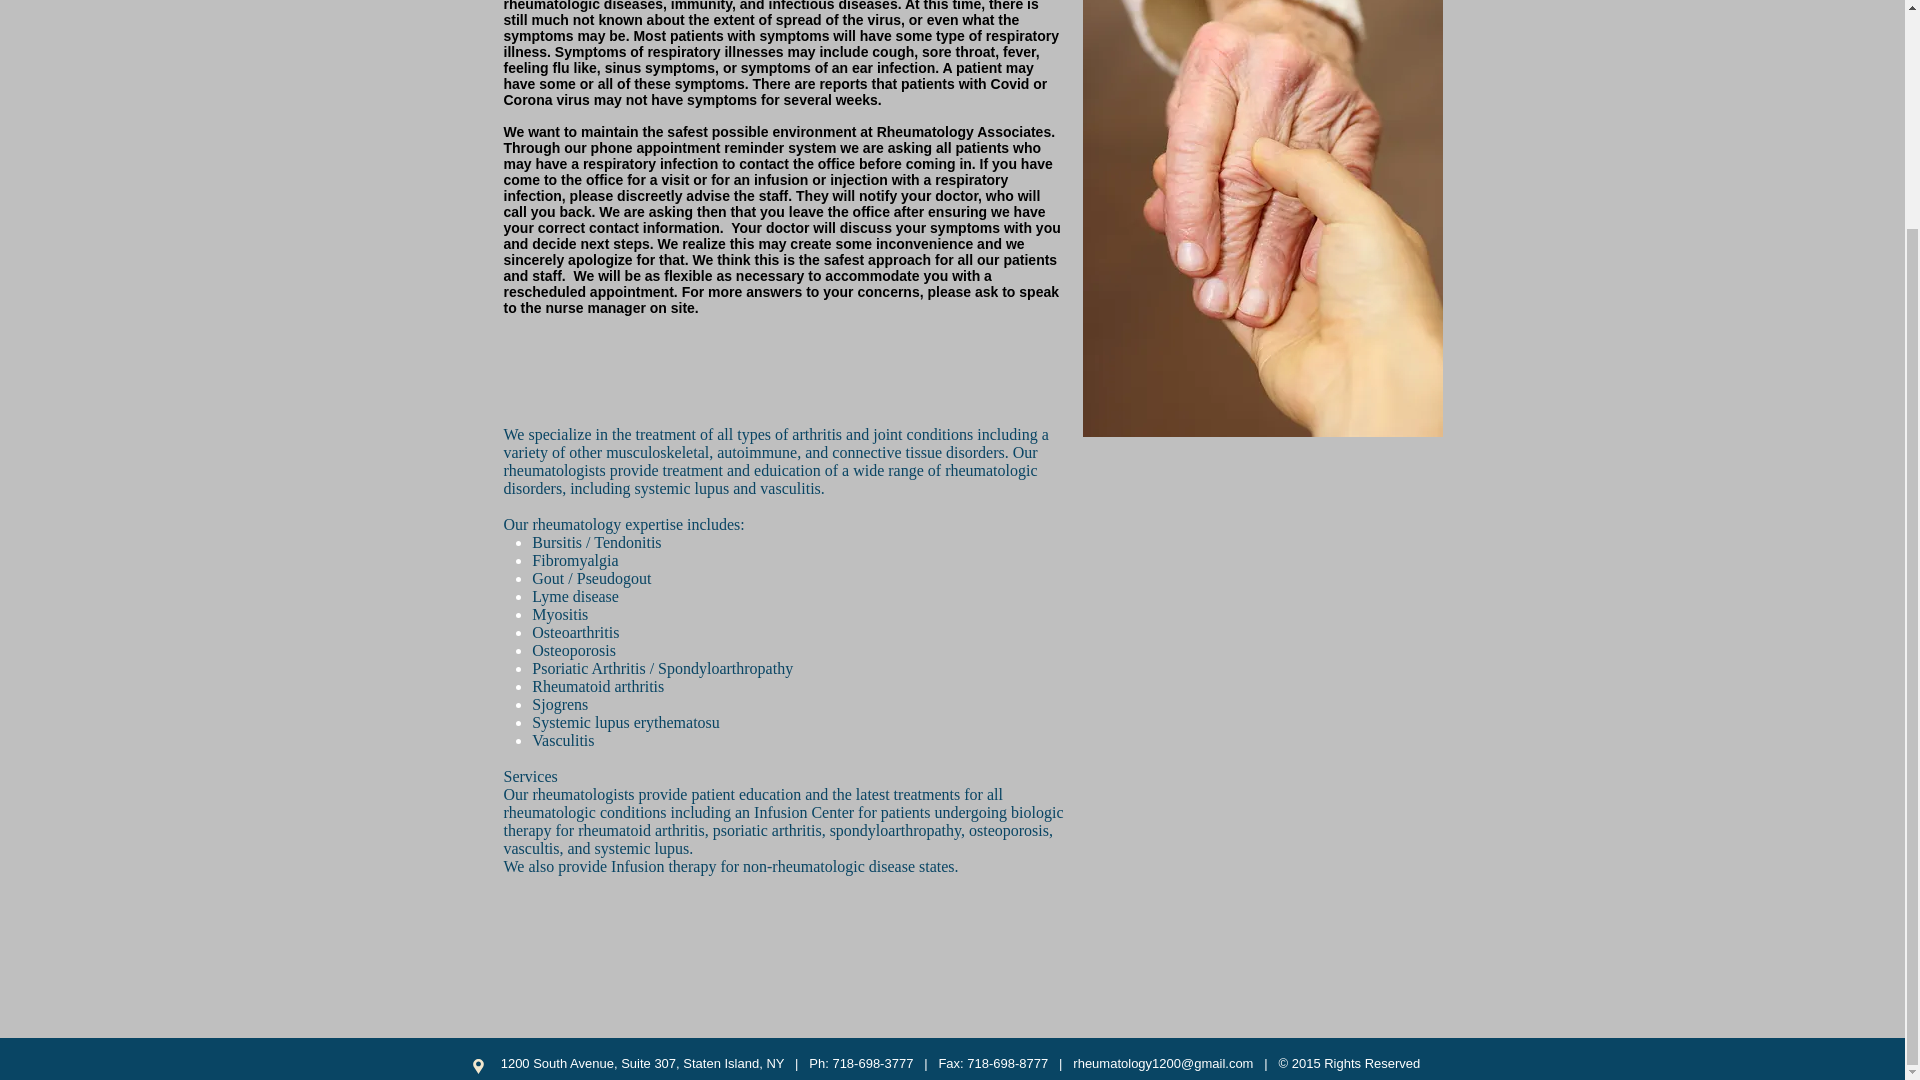 The image size is (1920, 1080). What do you see at coordinates (559, 704) in the screenshot?
I see `Sjogrens` at bounding box center [559, 704].